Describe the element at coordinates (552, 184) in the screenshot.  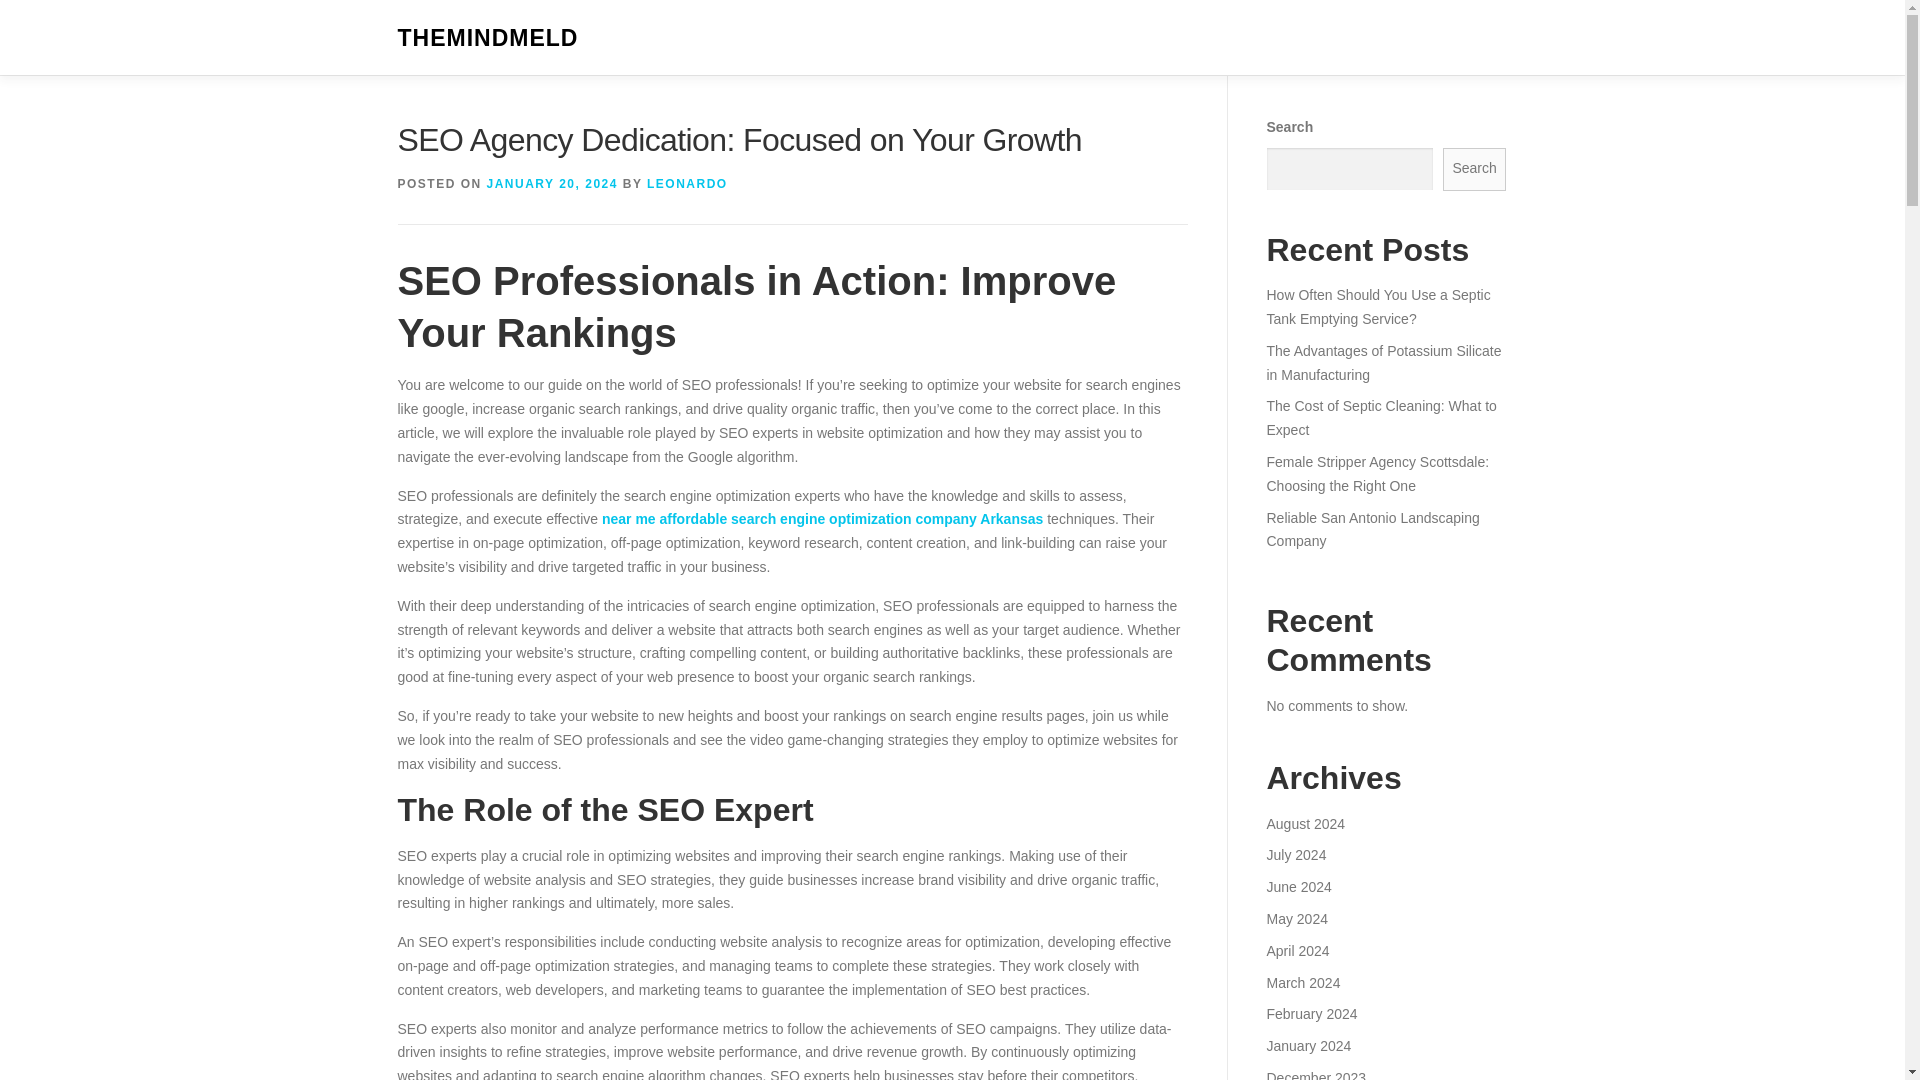
I see `JANUARY 20, 2024` at that location.